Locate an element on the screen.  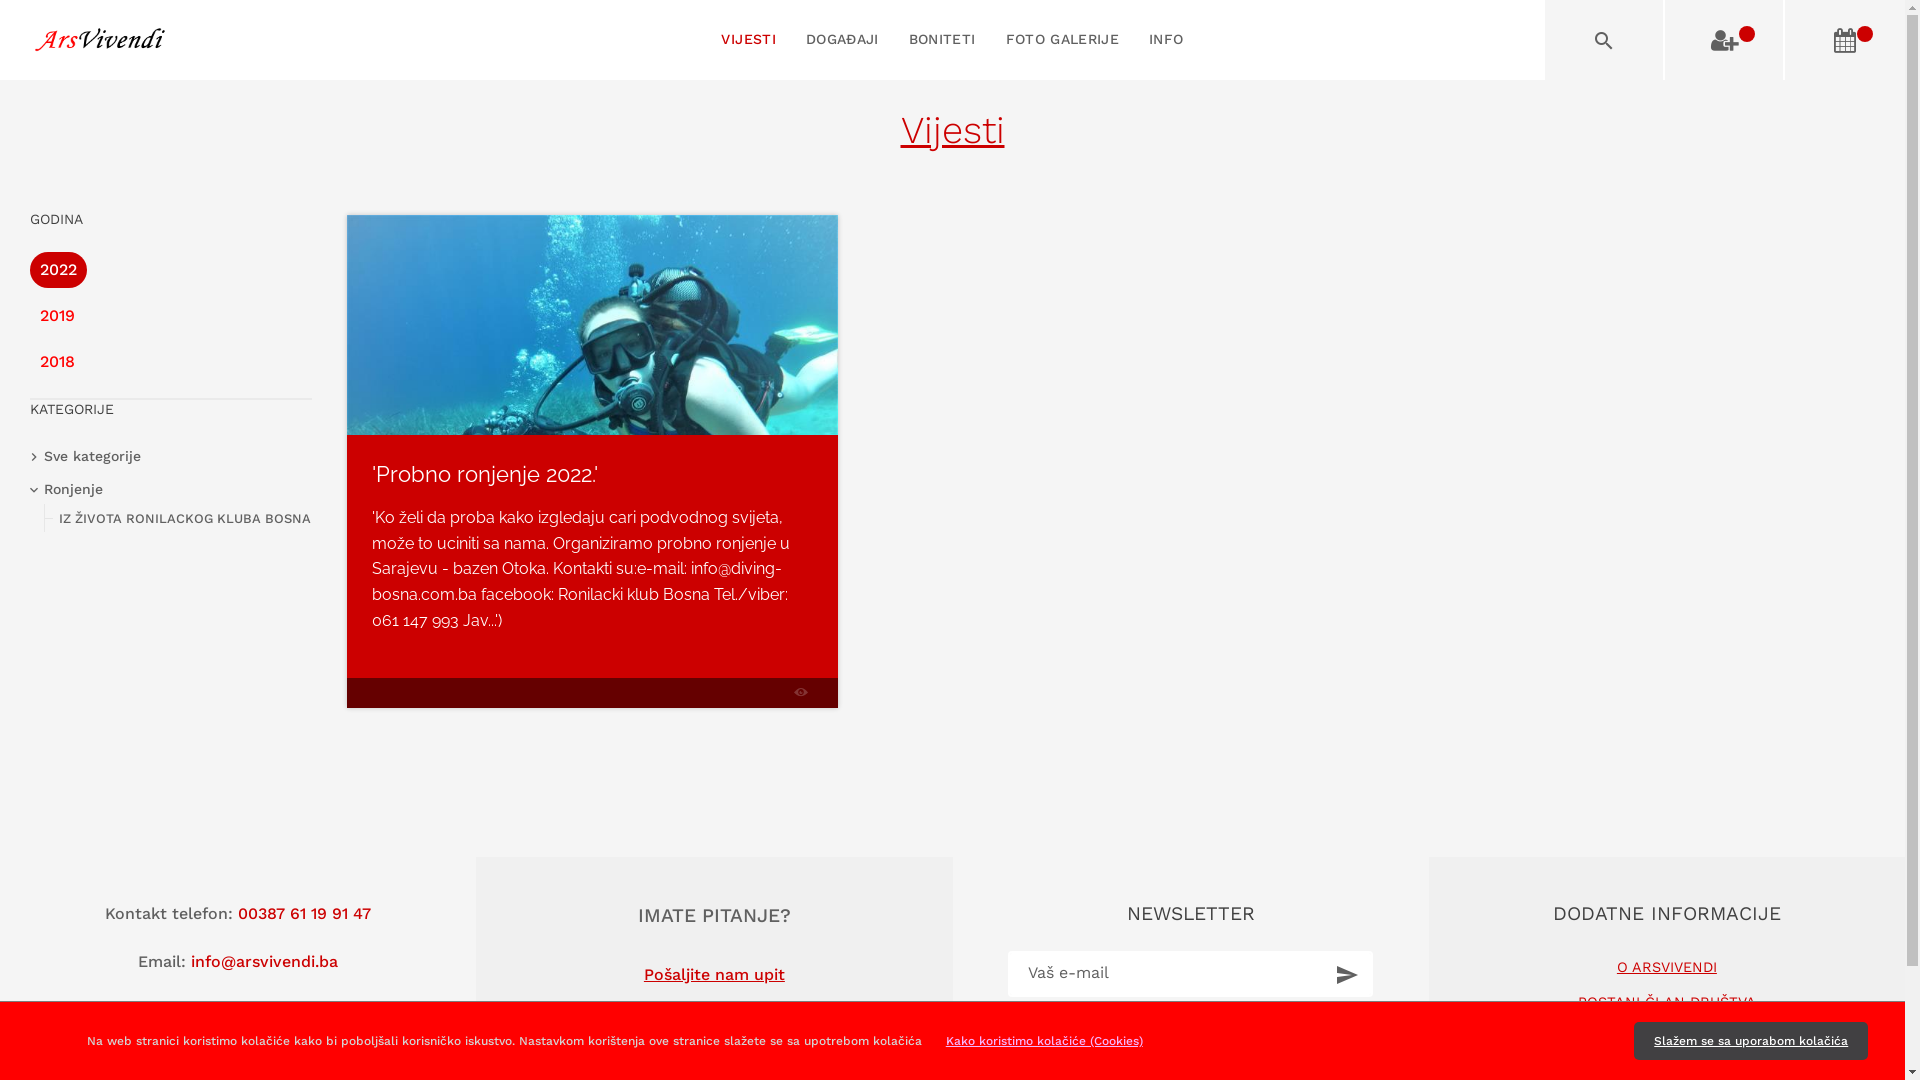
Ronjenje is located at coordinates (74, 490).